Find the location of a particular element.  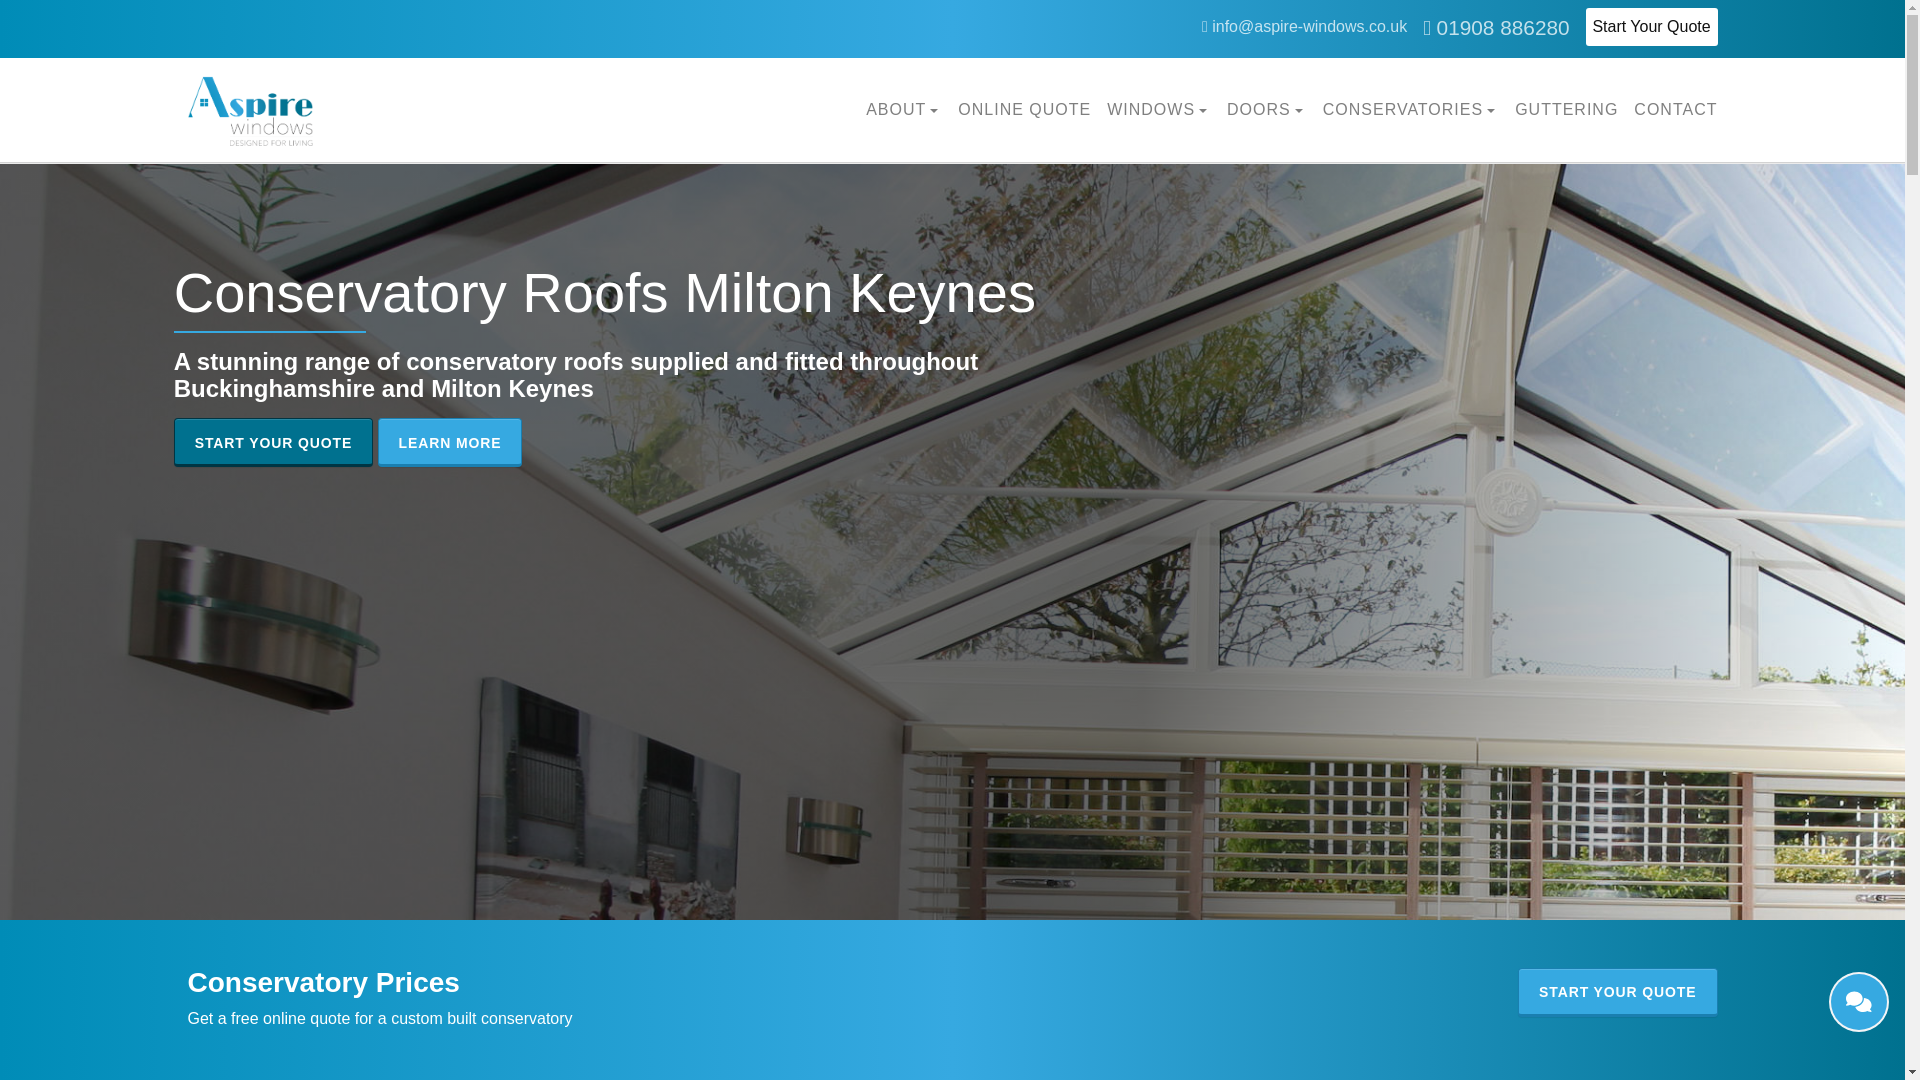

WINDOWS is located at coordinates (1159, 109).